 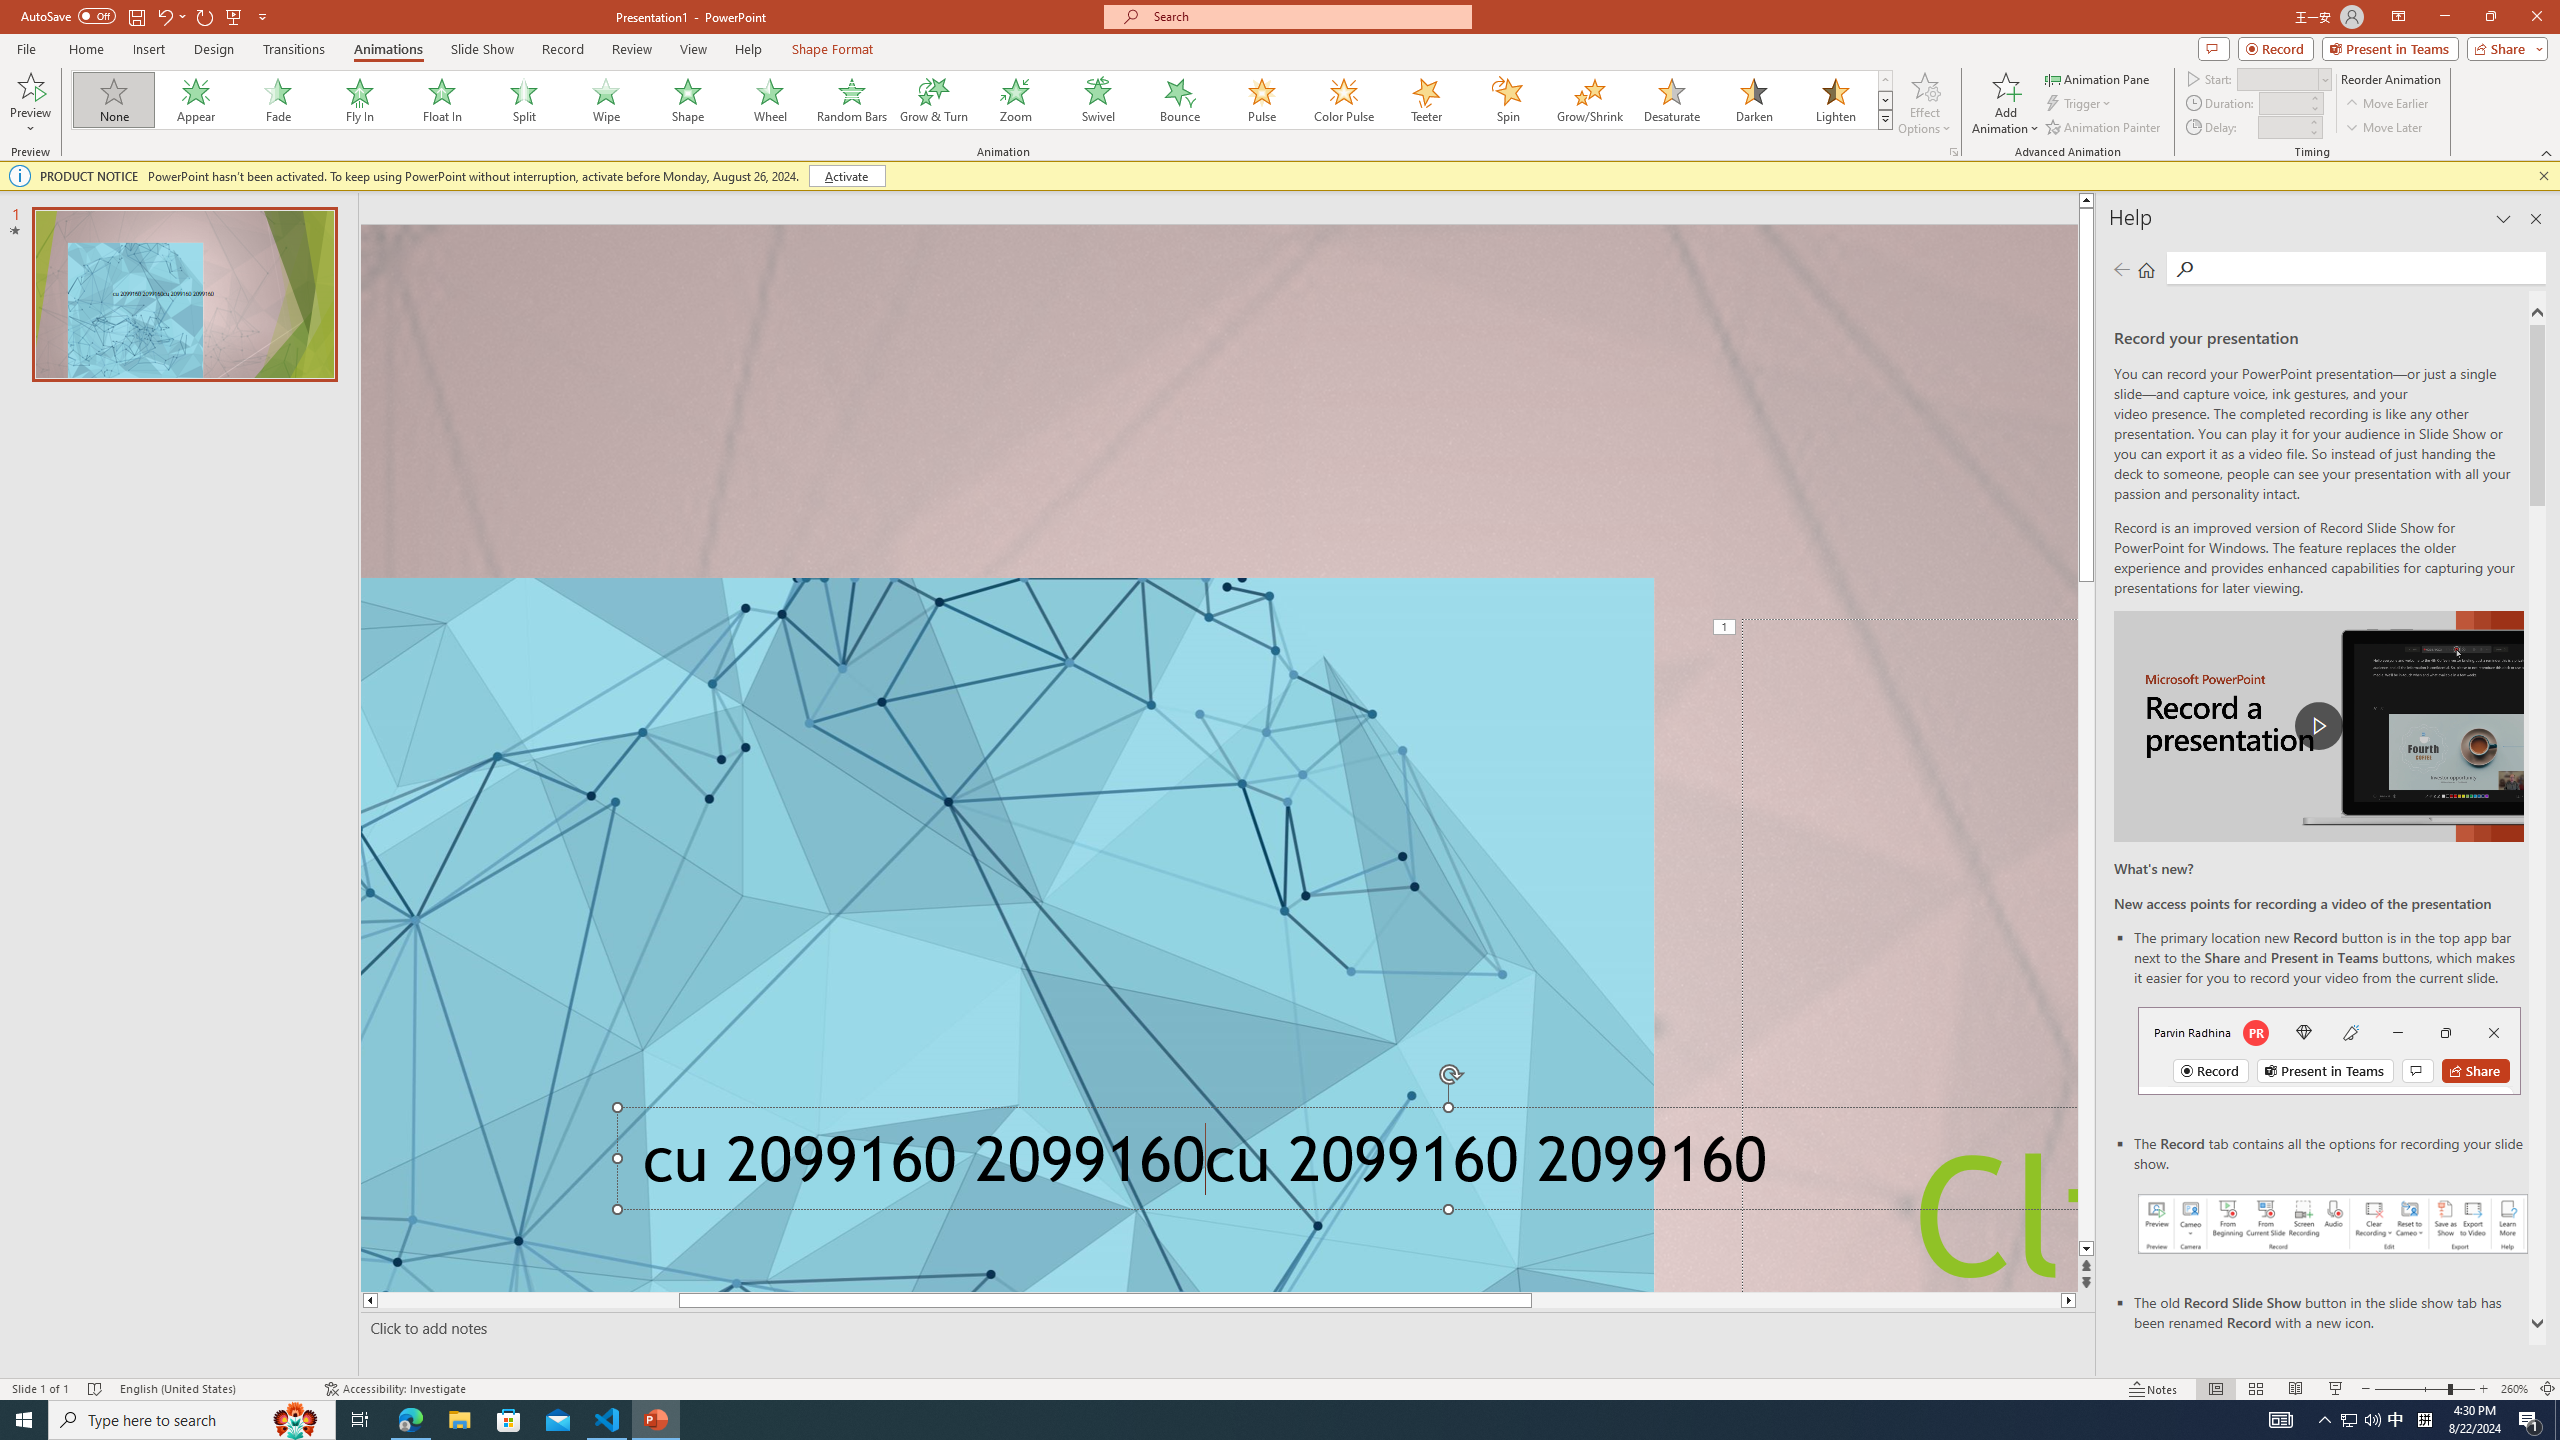 I want to click on Fly In, so click(x=360, y=100).